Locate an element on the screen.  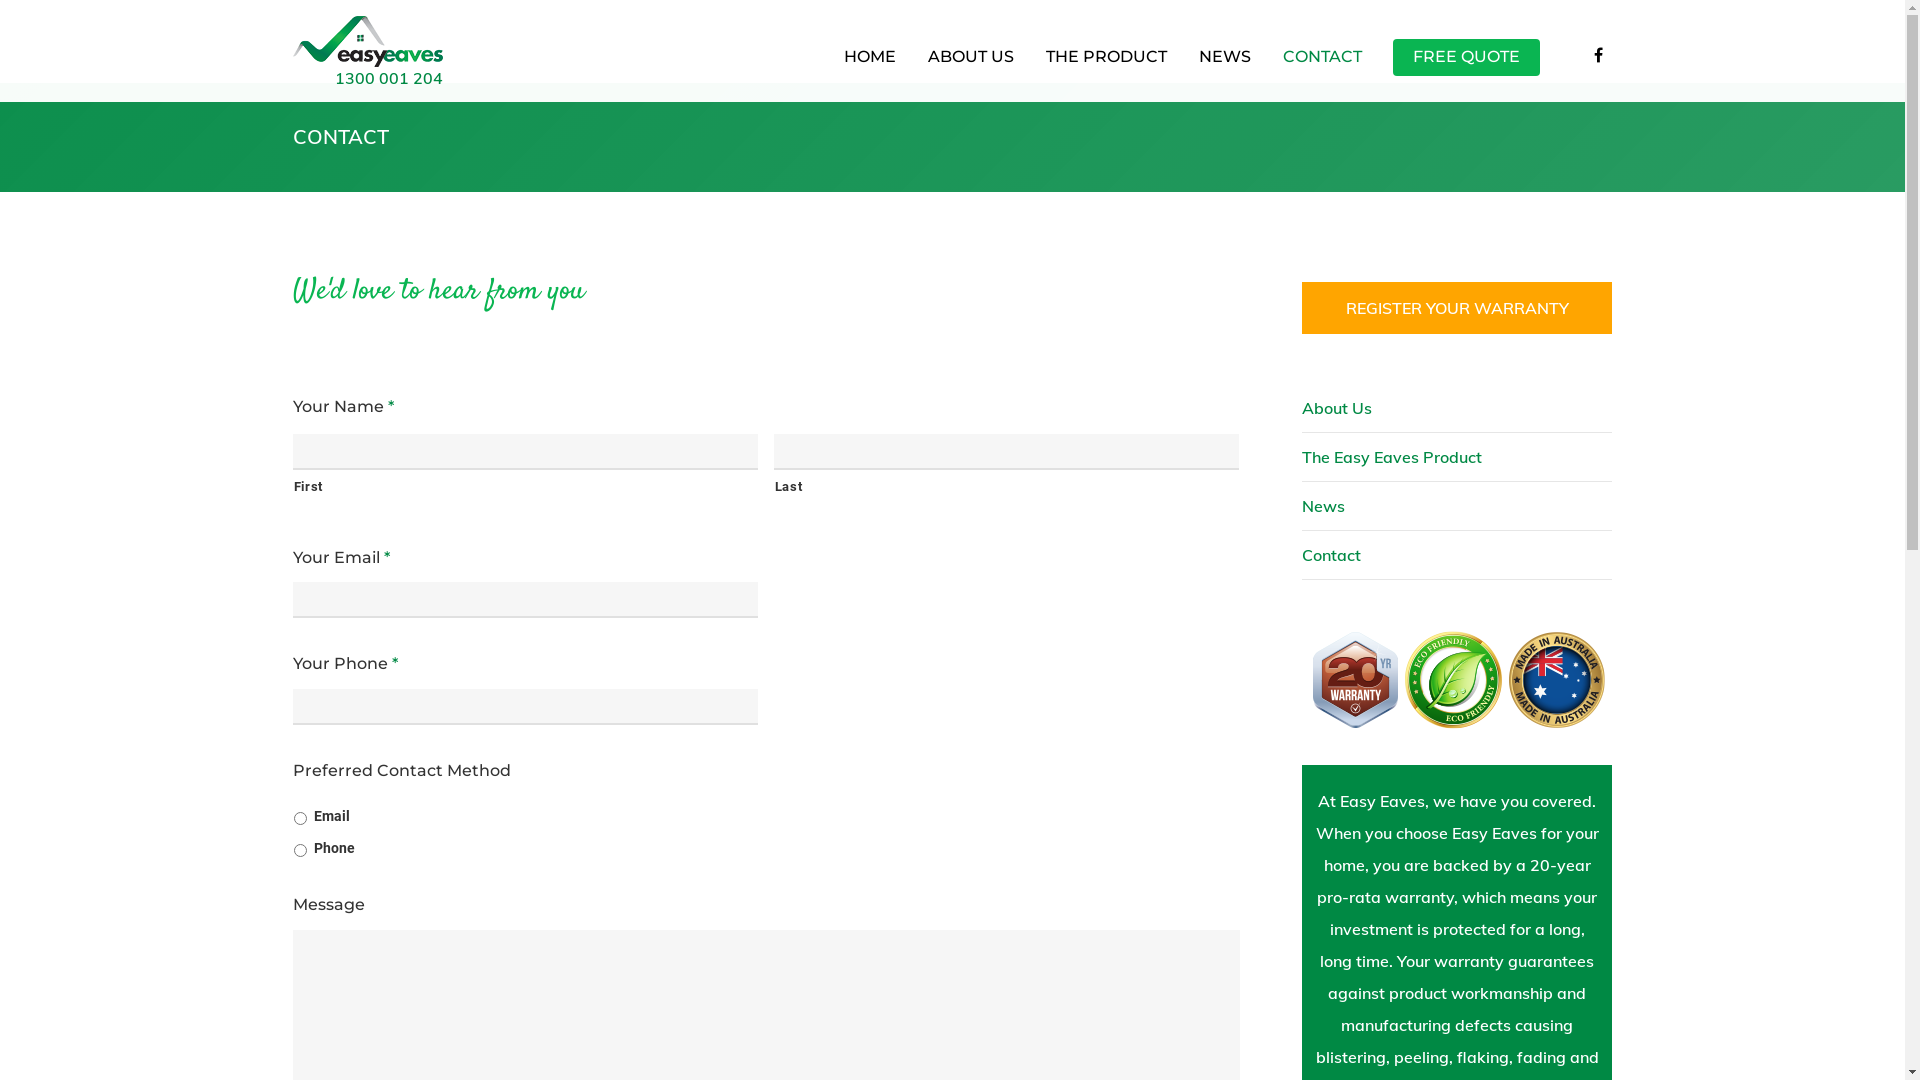
The Easy Eaves Product is located at coordinates (1457, 458).